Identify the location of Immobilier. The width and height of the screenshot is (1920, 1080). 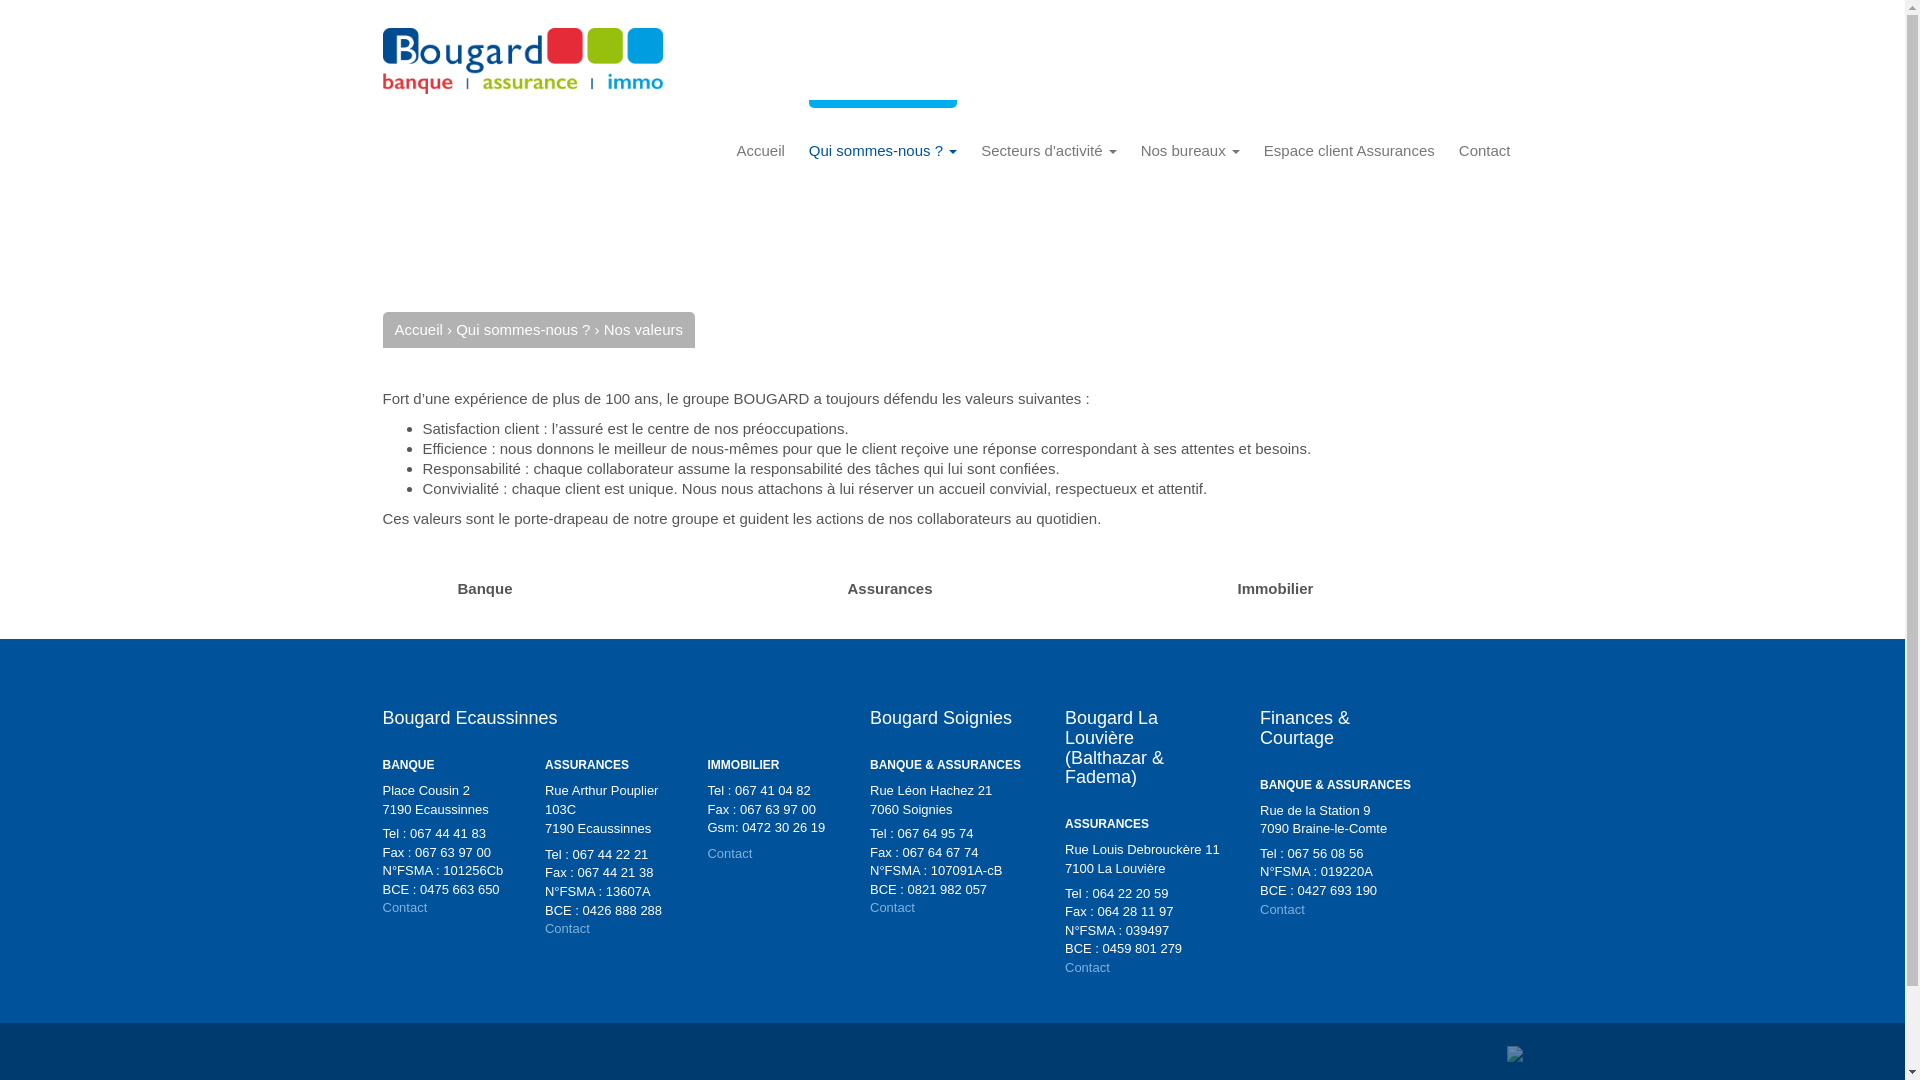
(1246, 591).